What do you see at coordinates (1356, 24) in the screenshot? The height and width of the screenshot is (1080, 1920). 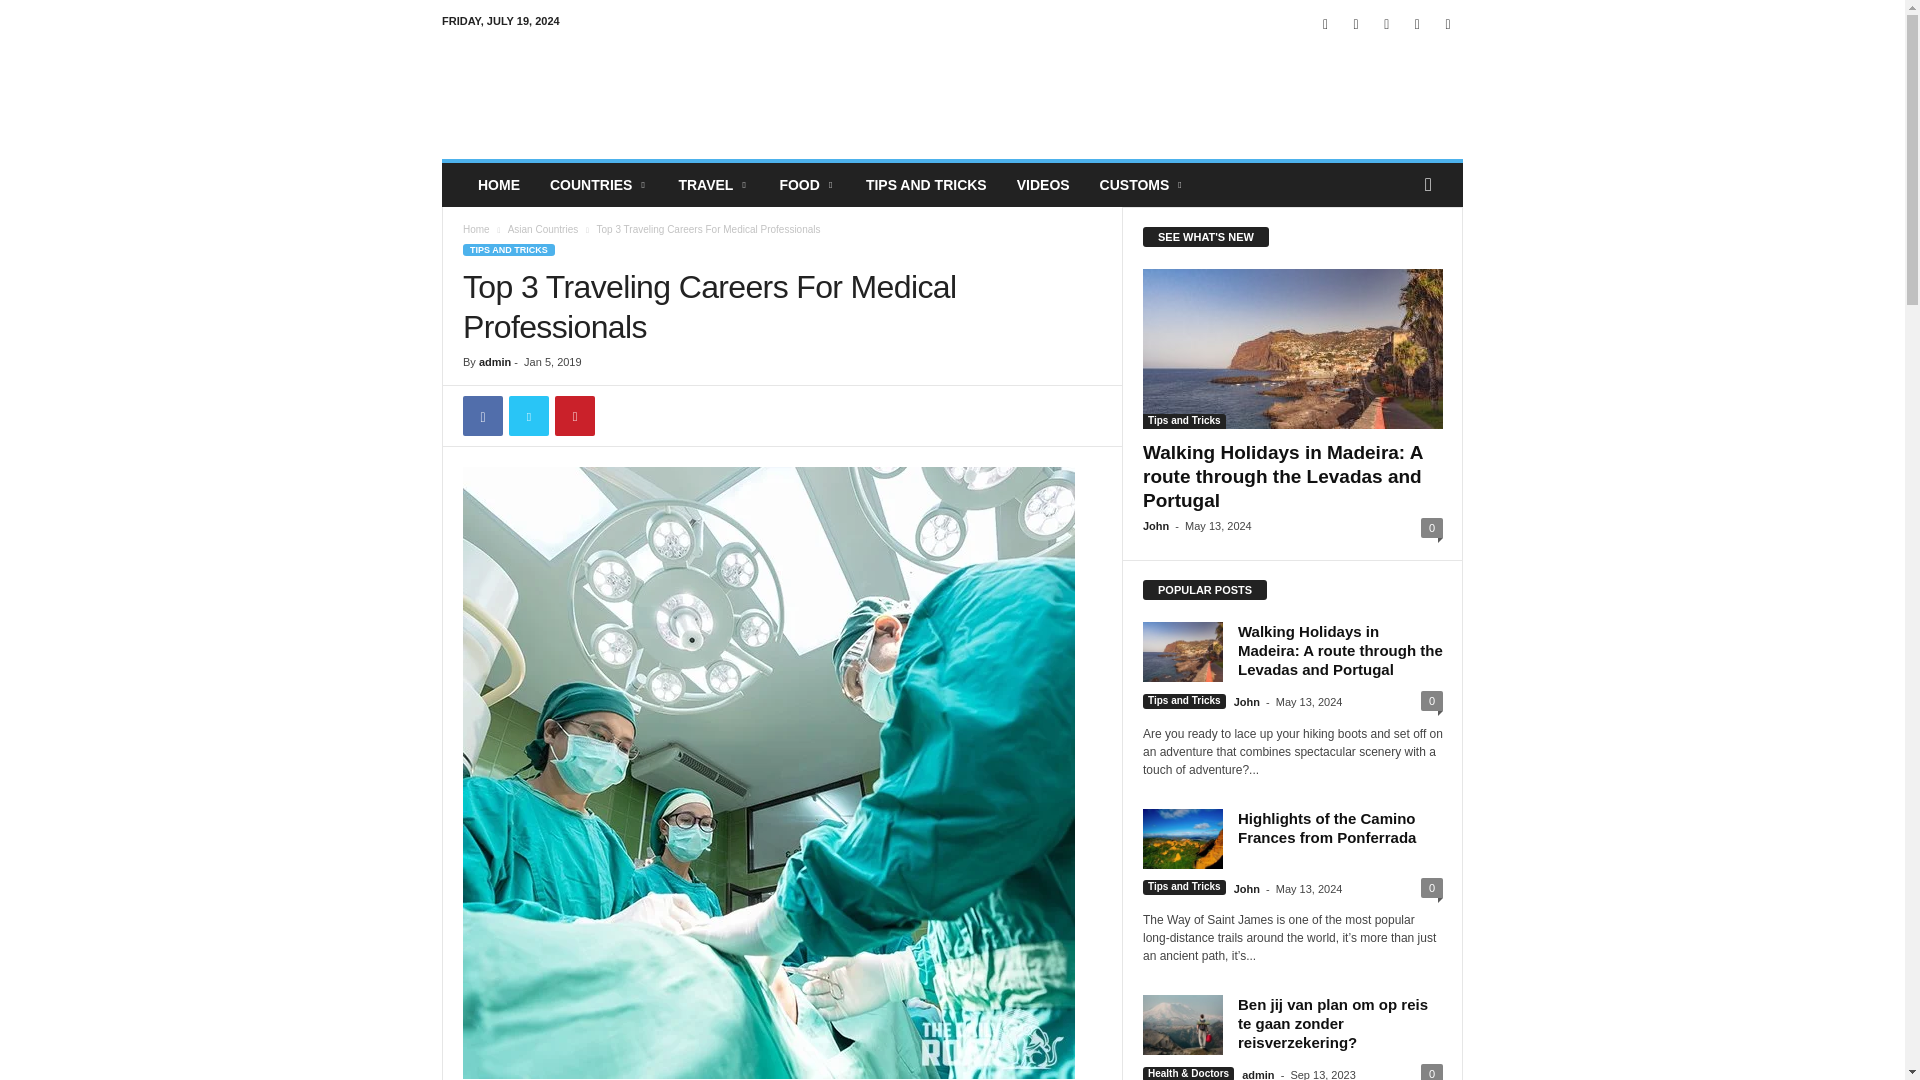 I see `Facebook` at bounding box center [1356, 24].